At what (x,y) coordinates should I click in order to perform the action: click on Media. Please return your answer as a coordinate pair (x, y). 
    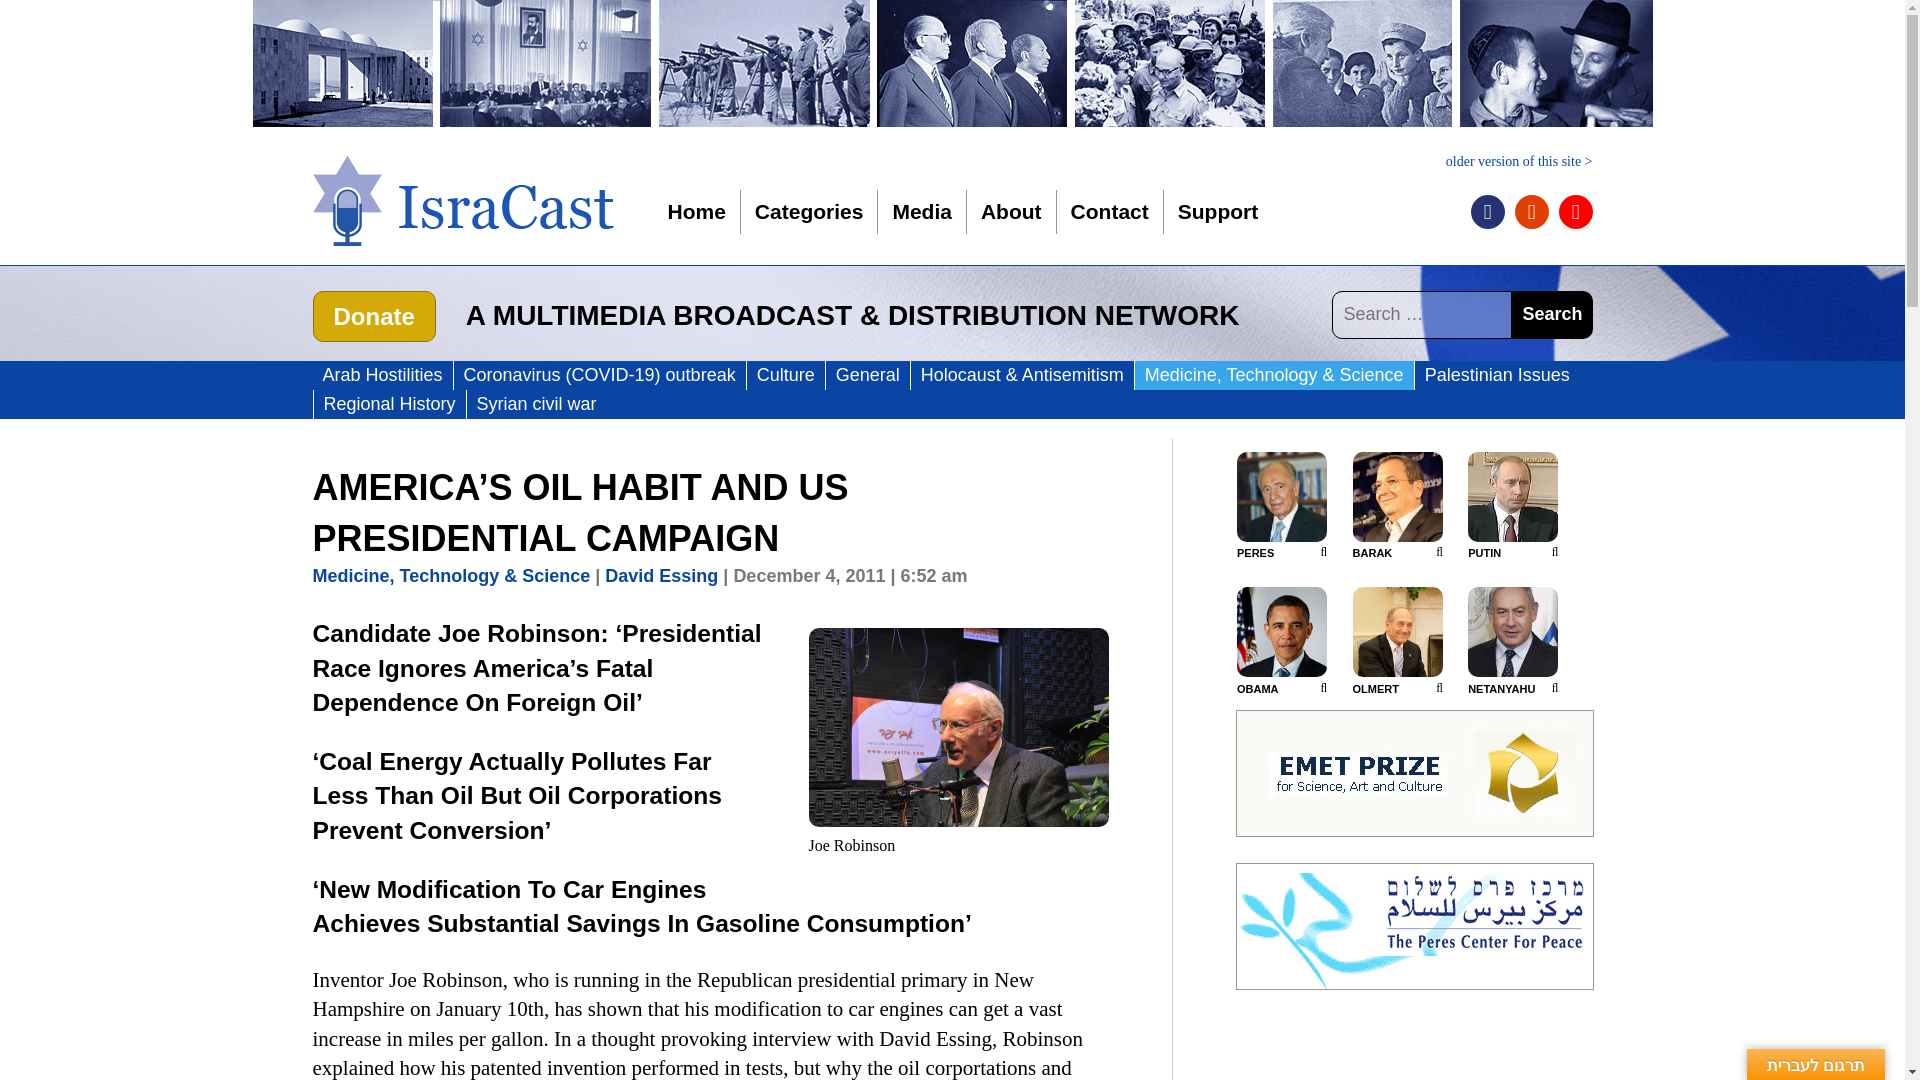
    Looking at the image, I should click on (922, 212).